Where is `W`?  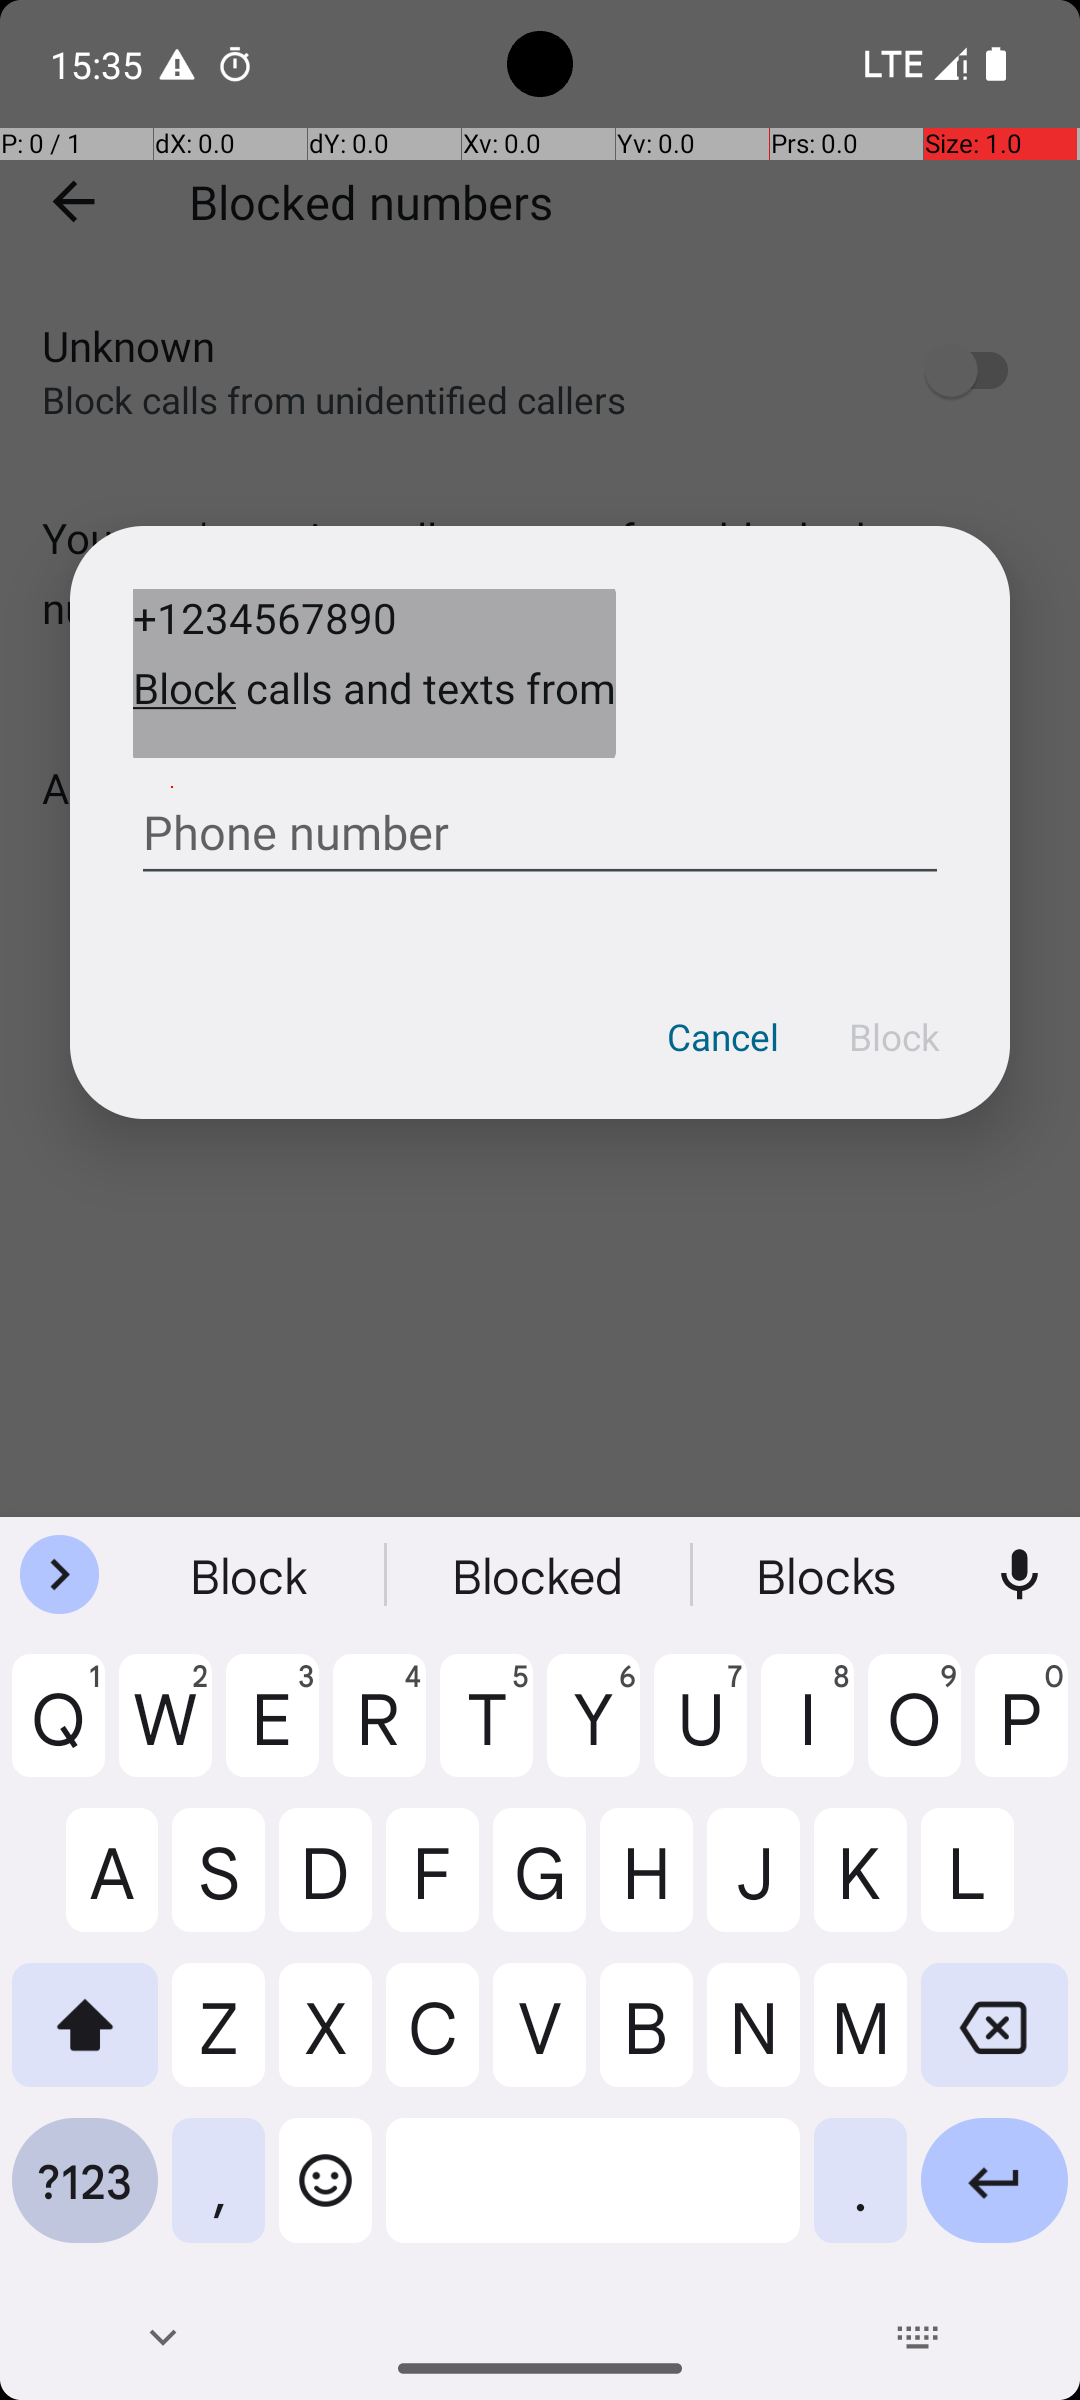
W is located at coordinates (166, 1731).